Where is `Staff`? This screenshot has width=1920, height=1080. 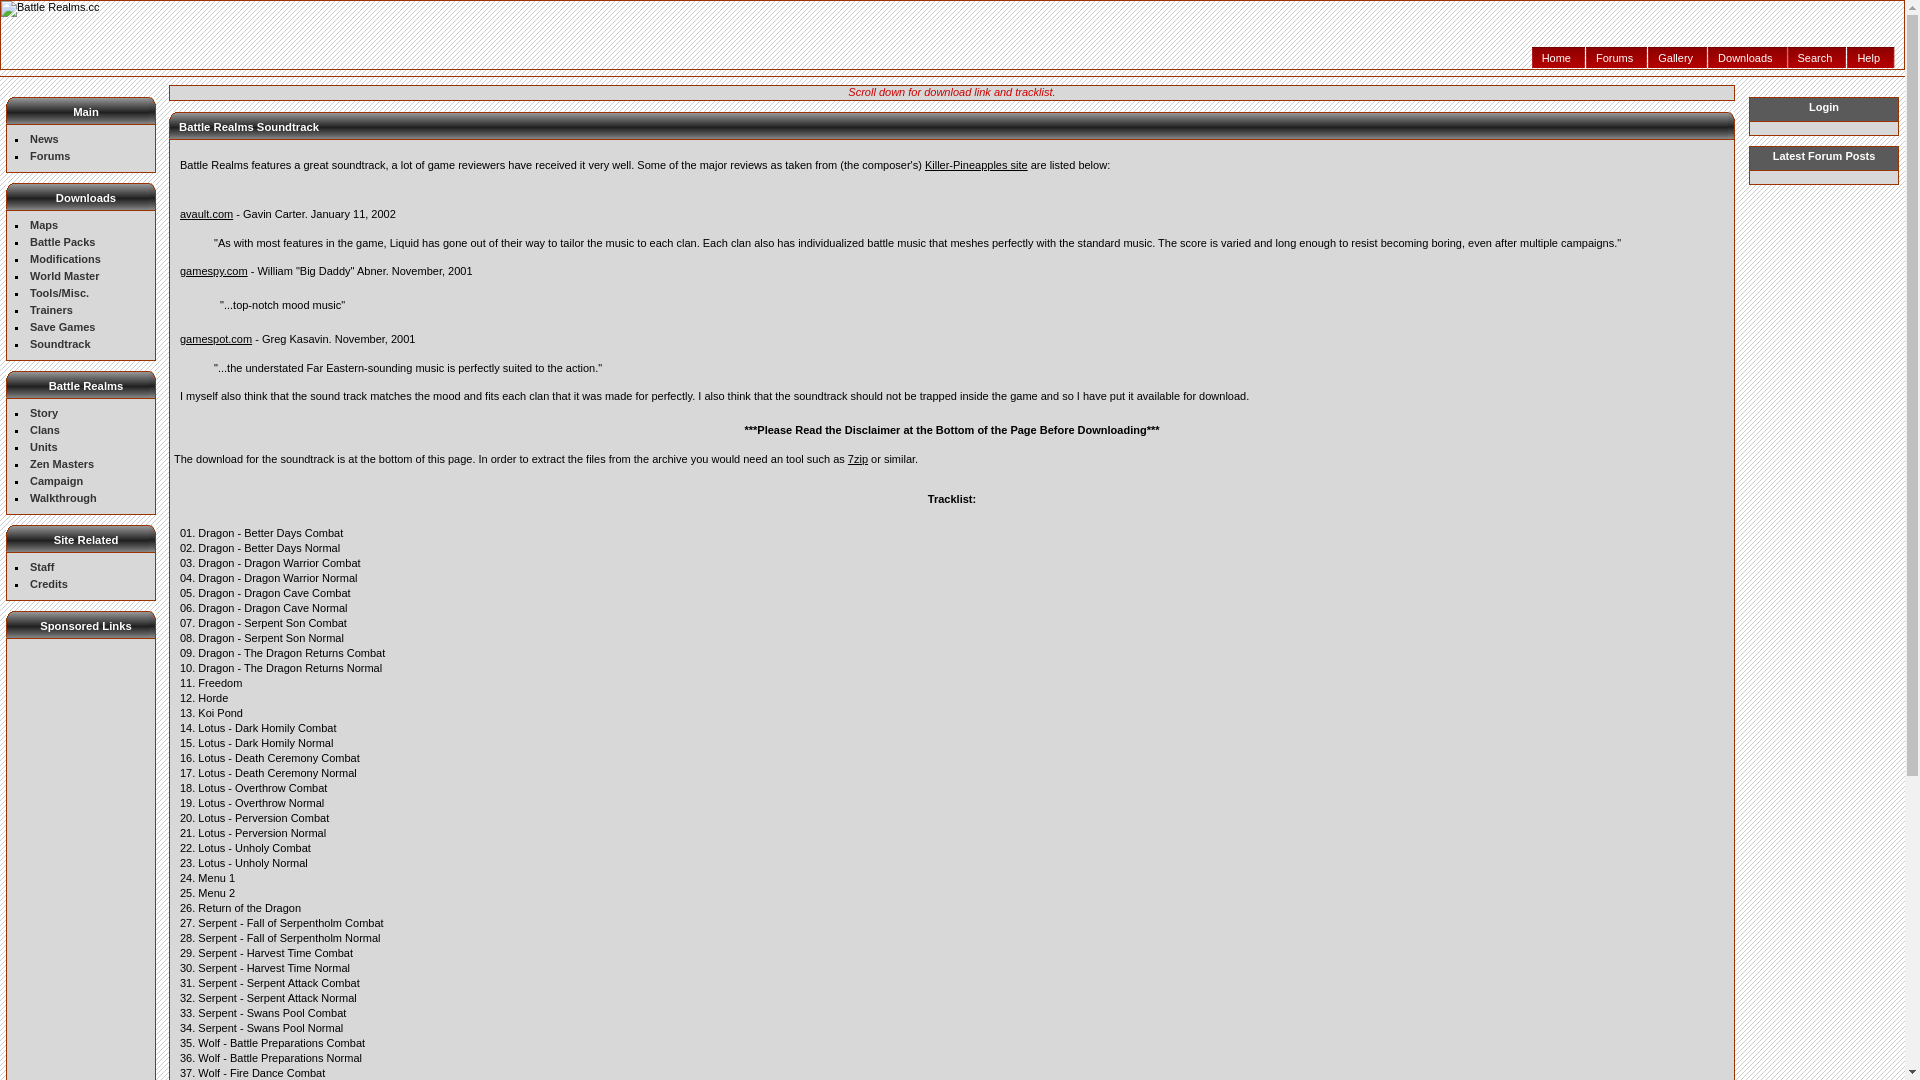
Staff is located at coordinates (42, 567).